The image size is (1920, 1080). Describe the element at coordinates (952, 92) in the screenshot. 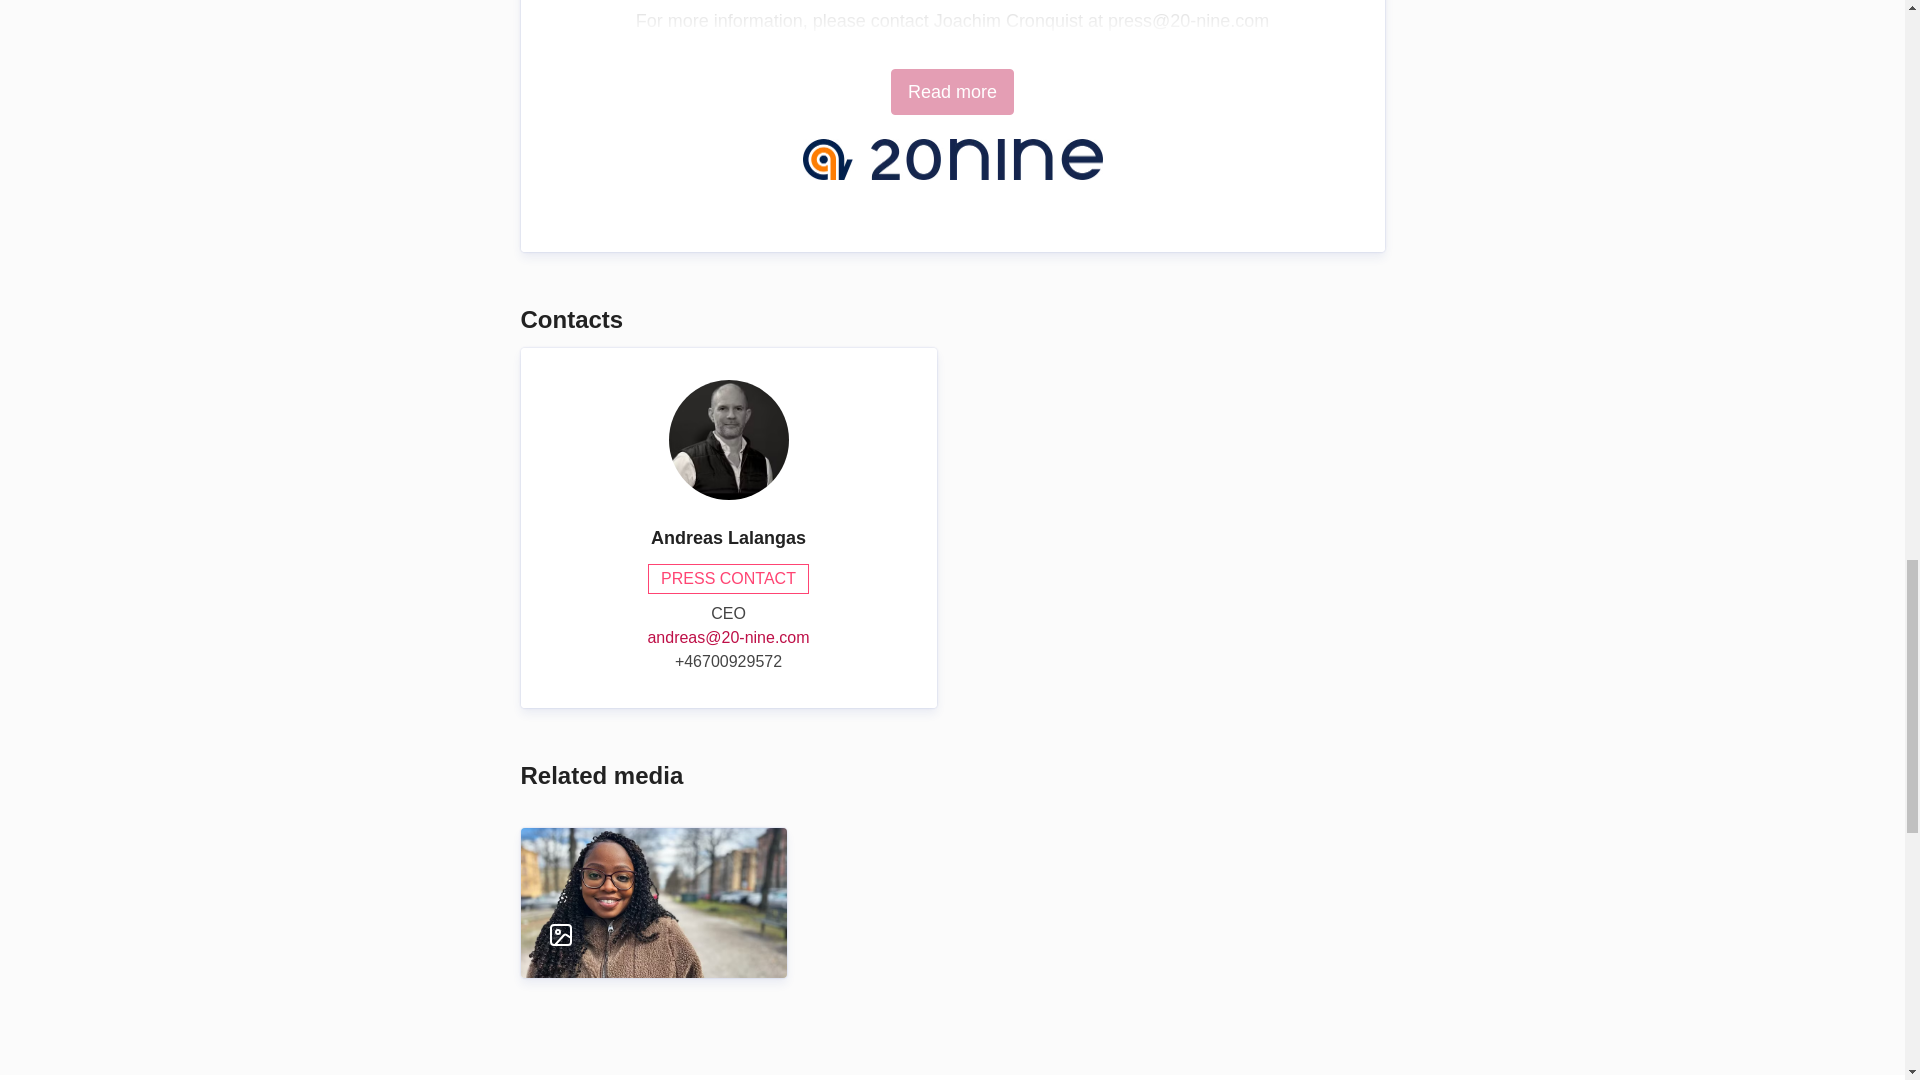

I see `Read more` at that location.